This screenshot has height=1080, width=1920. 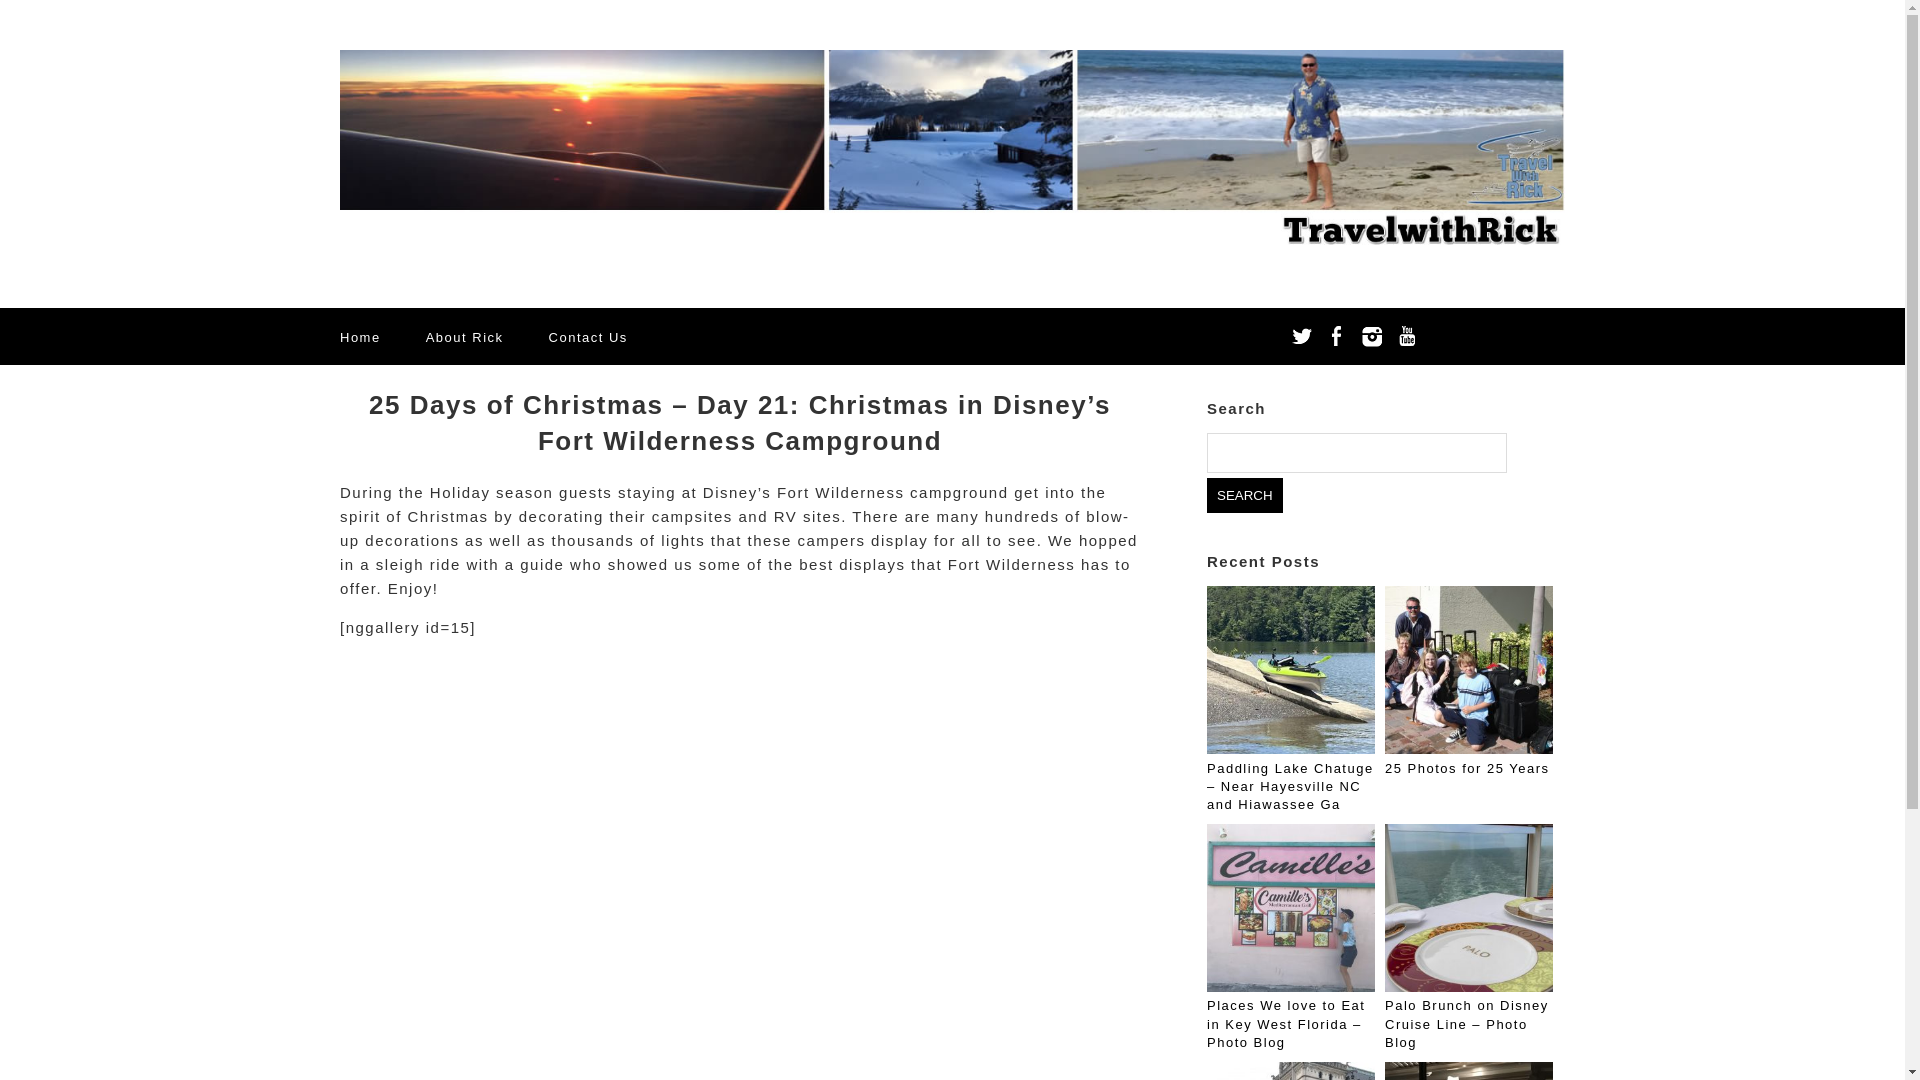 I want to click on About Rick, so click(x=464, y=337).